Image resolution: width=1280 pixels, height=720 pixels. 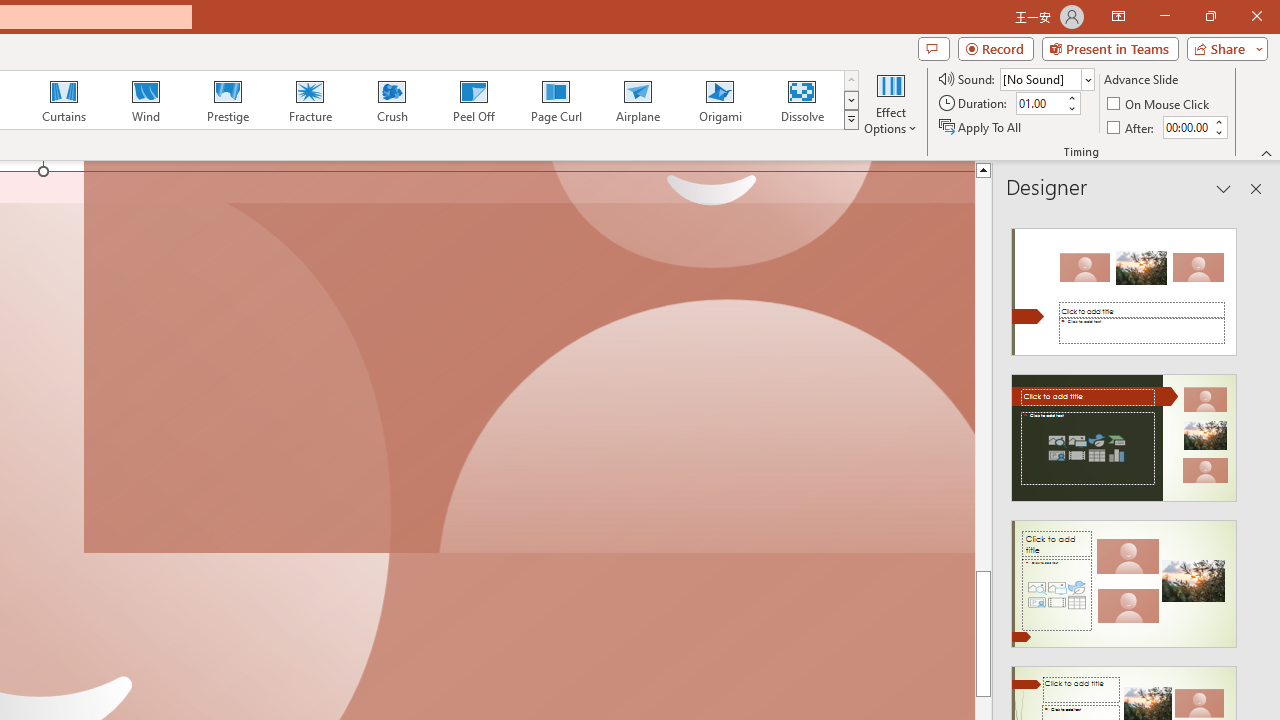 What do you see at coordinates (1124, 286) in the screenshot?
I see `Recommended Design: Design Idea` at bounding box center [1124, 286].